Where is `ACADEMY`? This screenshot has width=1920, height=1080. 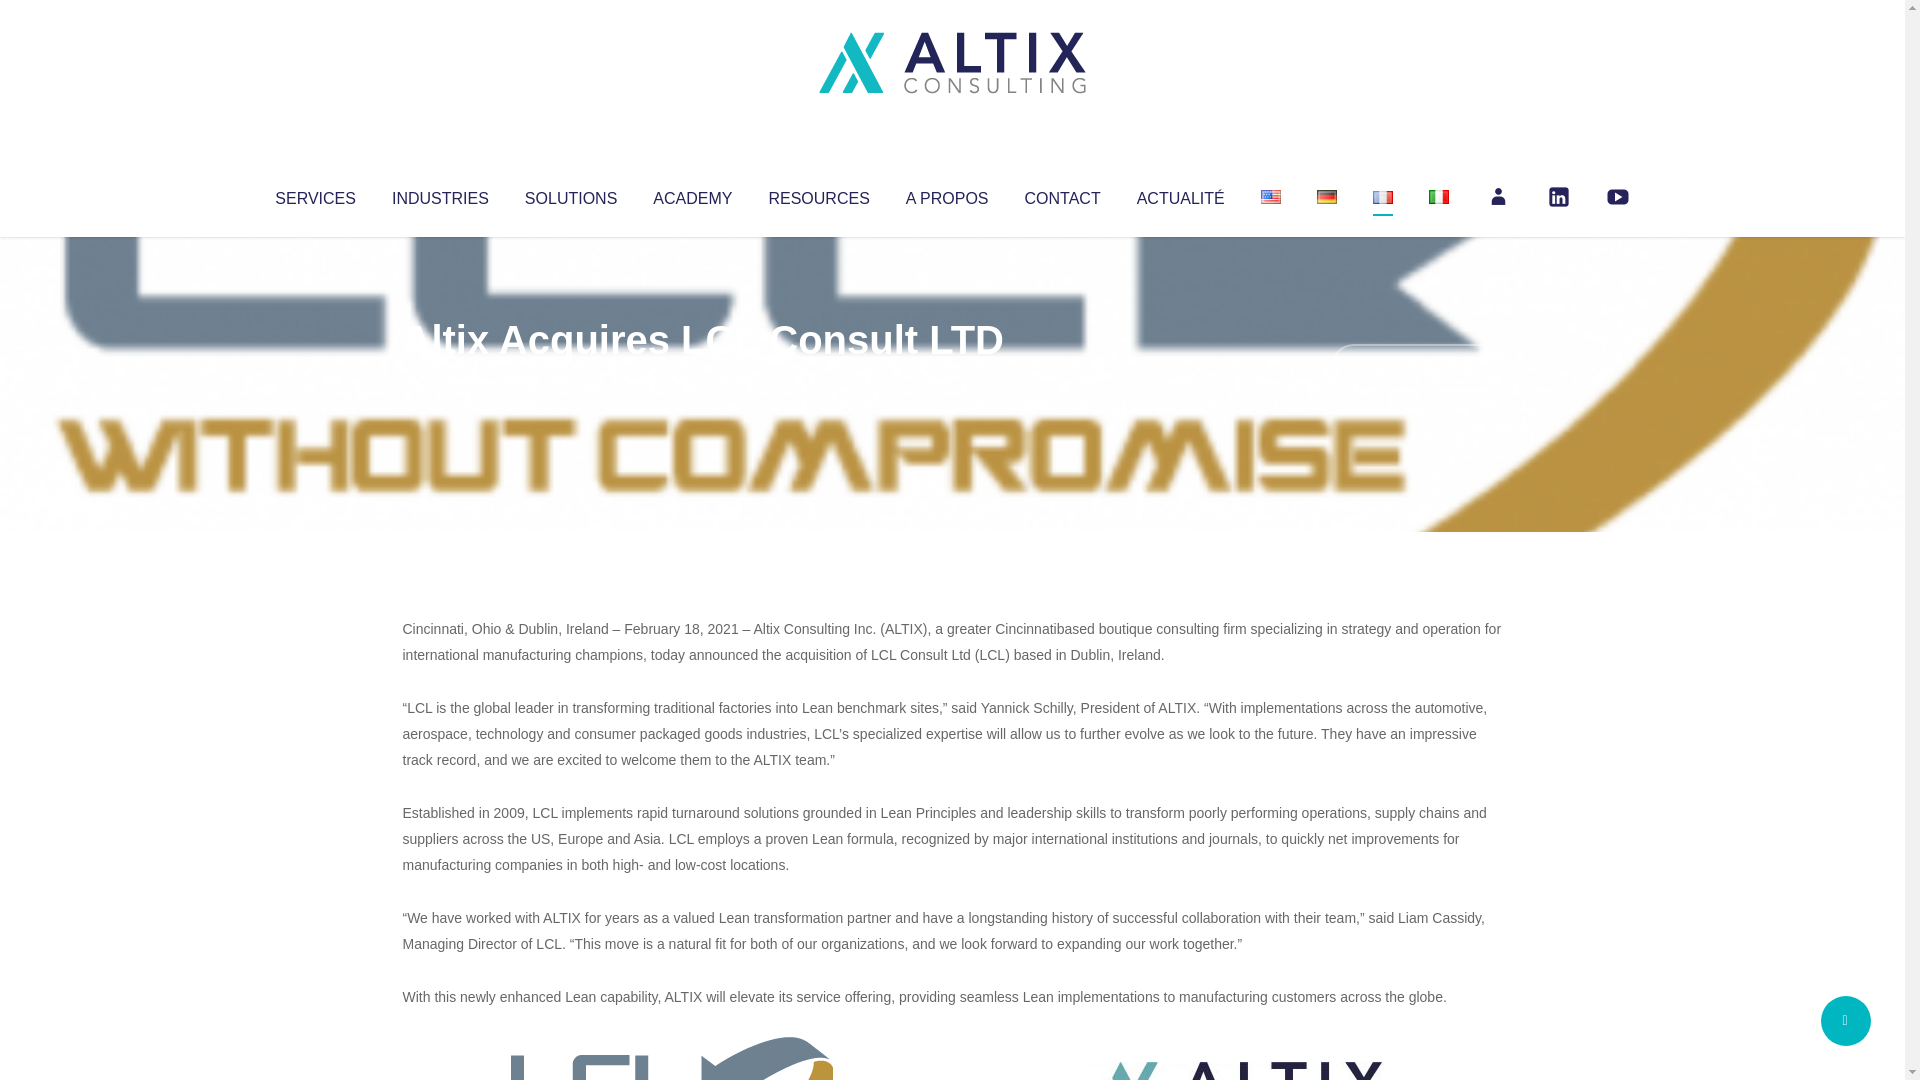
ACADEMY is located at coordinates (692, 194).